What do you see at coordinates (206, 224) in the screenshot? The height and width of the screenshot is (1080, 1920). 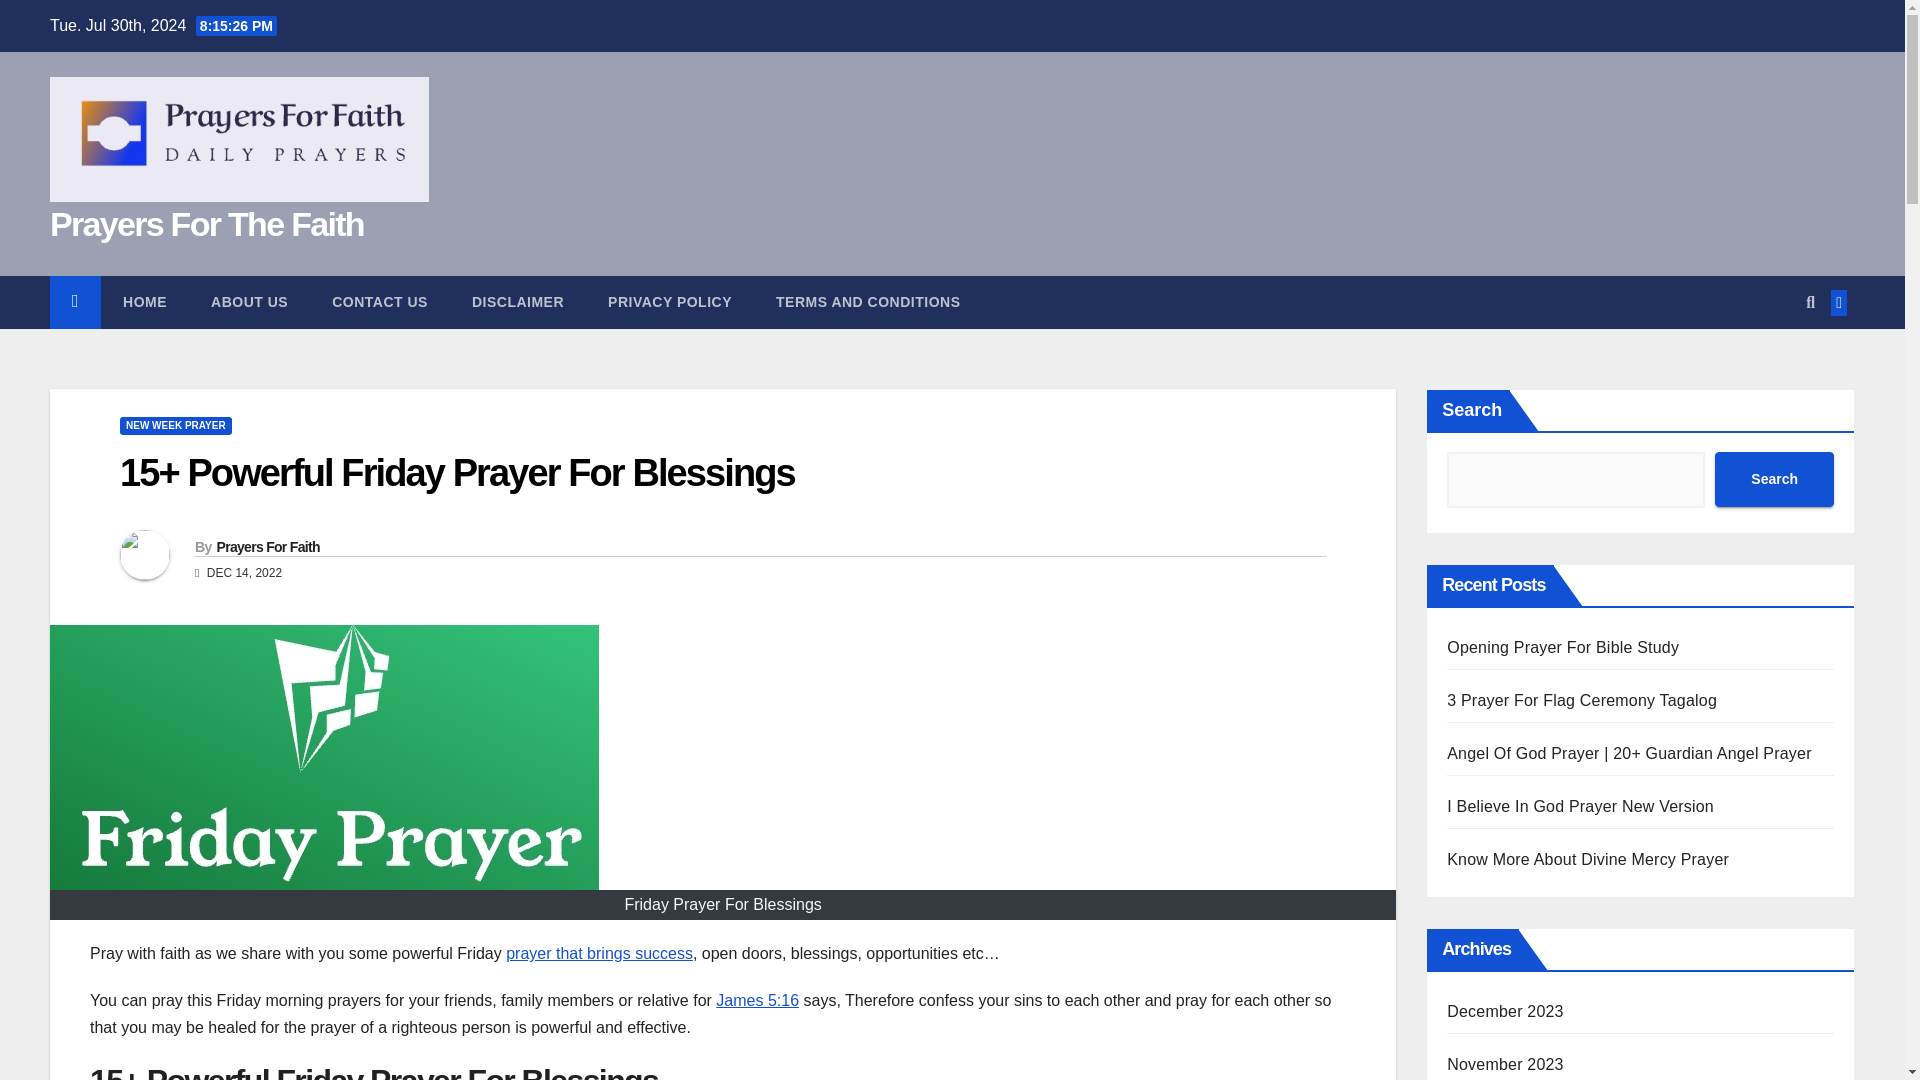 I see `Prayers For The Faith` at bounding box center [206, 224].